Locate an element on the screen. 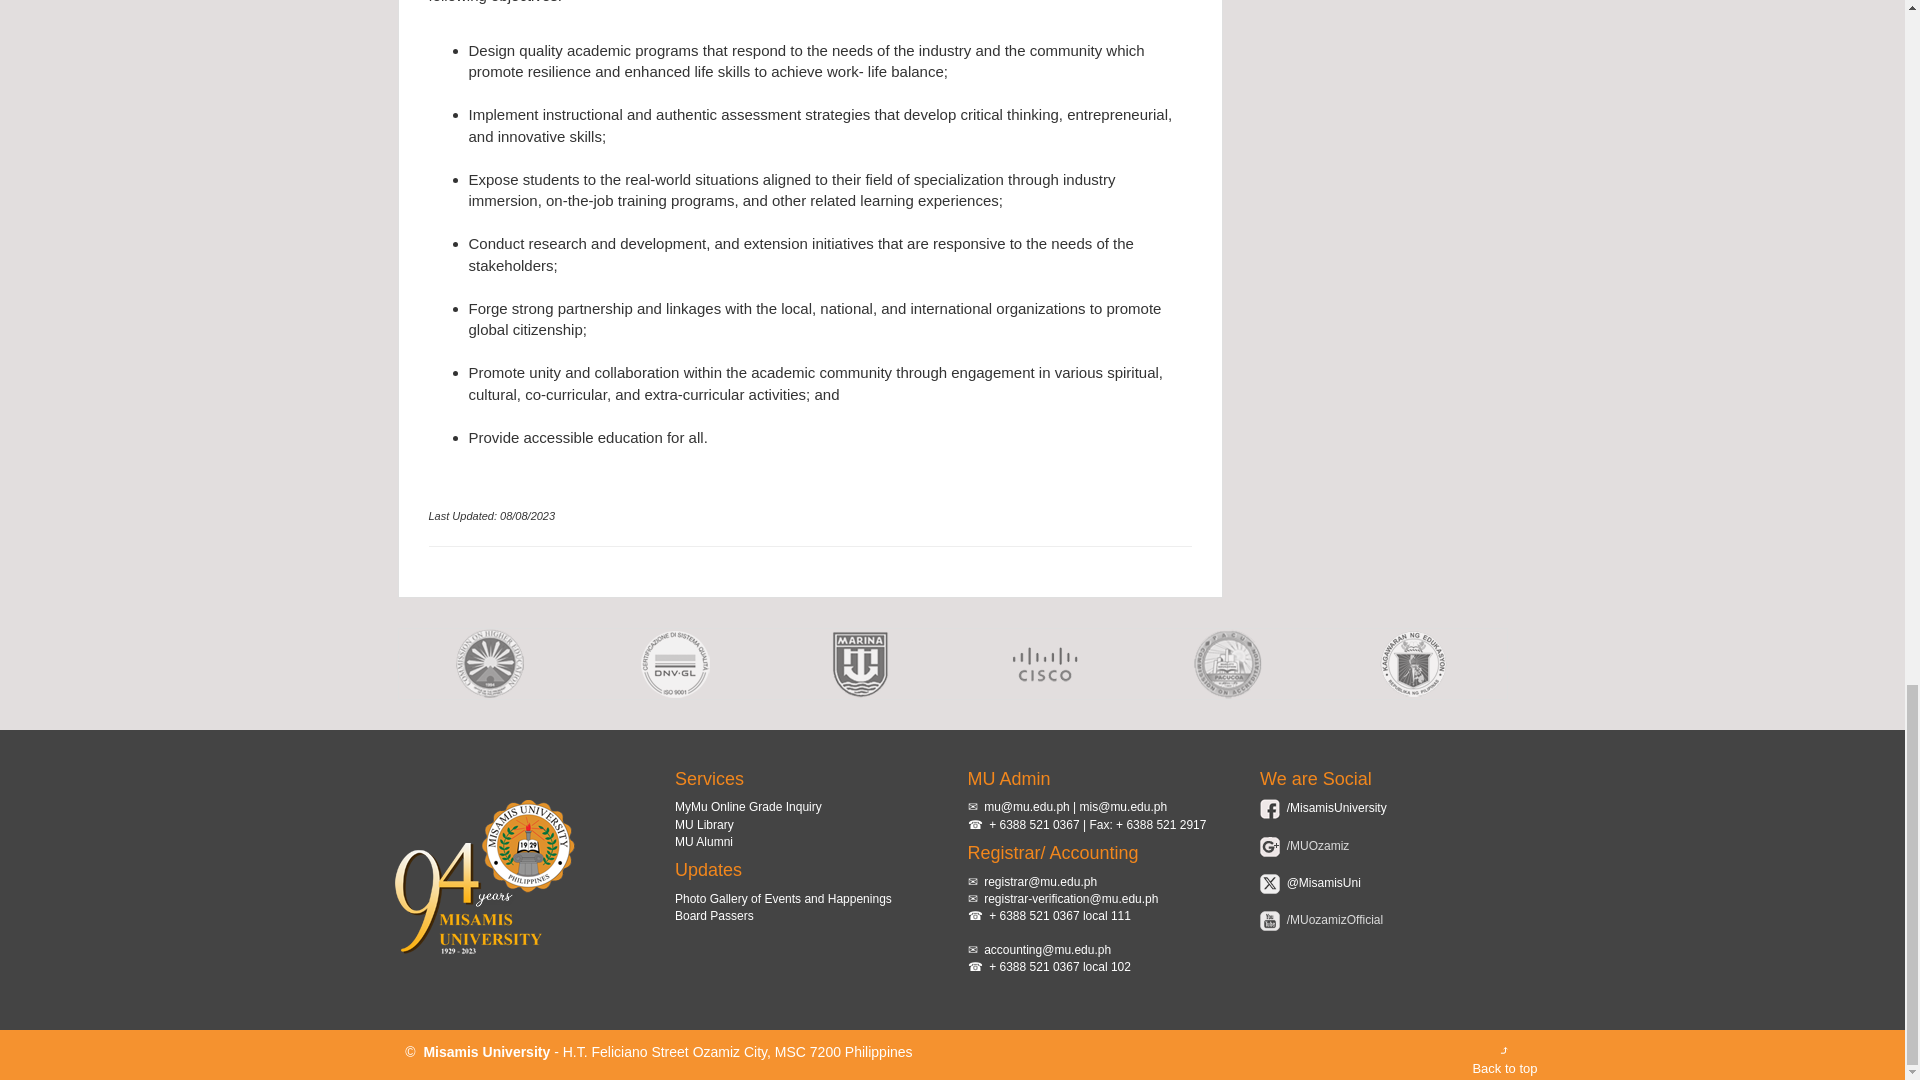  Back to Top is located at coordinates (1504, 1060).